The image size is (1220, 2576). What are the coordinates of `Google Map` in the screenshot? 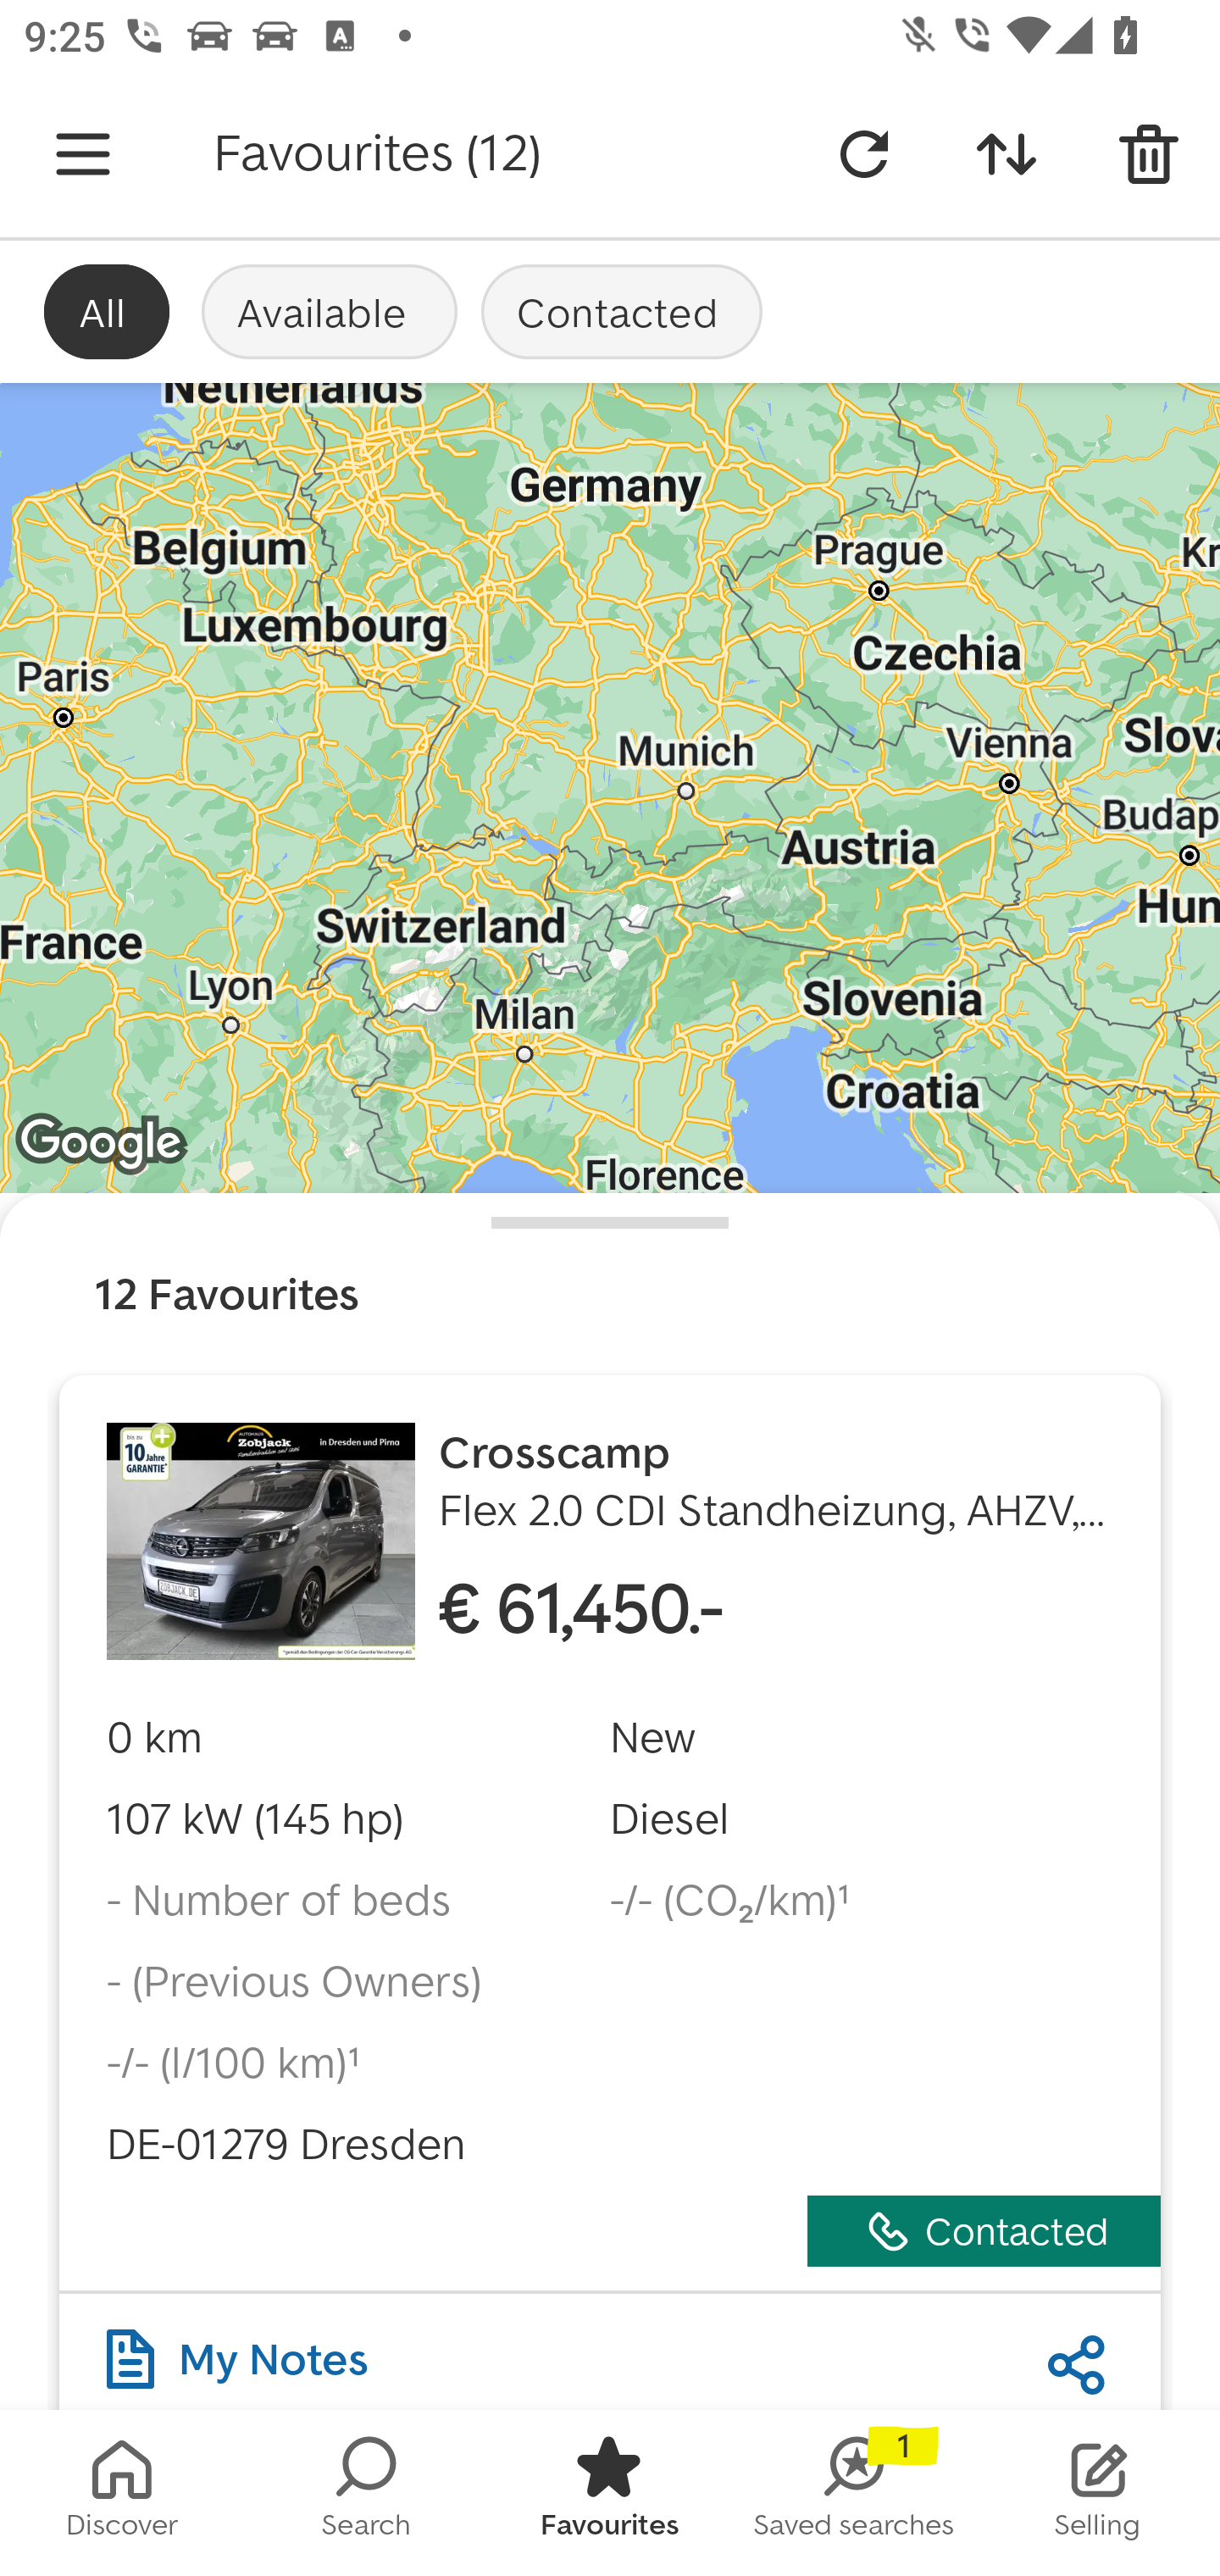 It's located at (610, 788).